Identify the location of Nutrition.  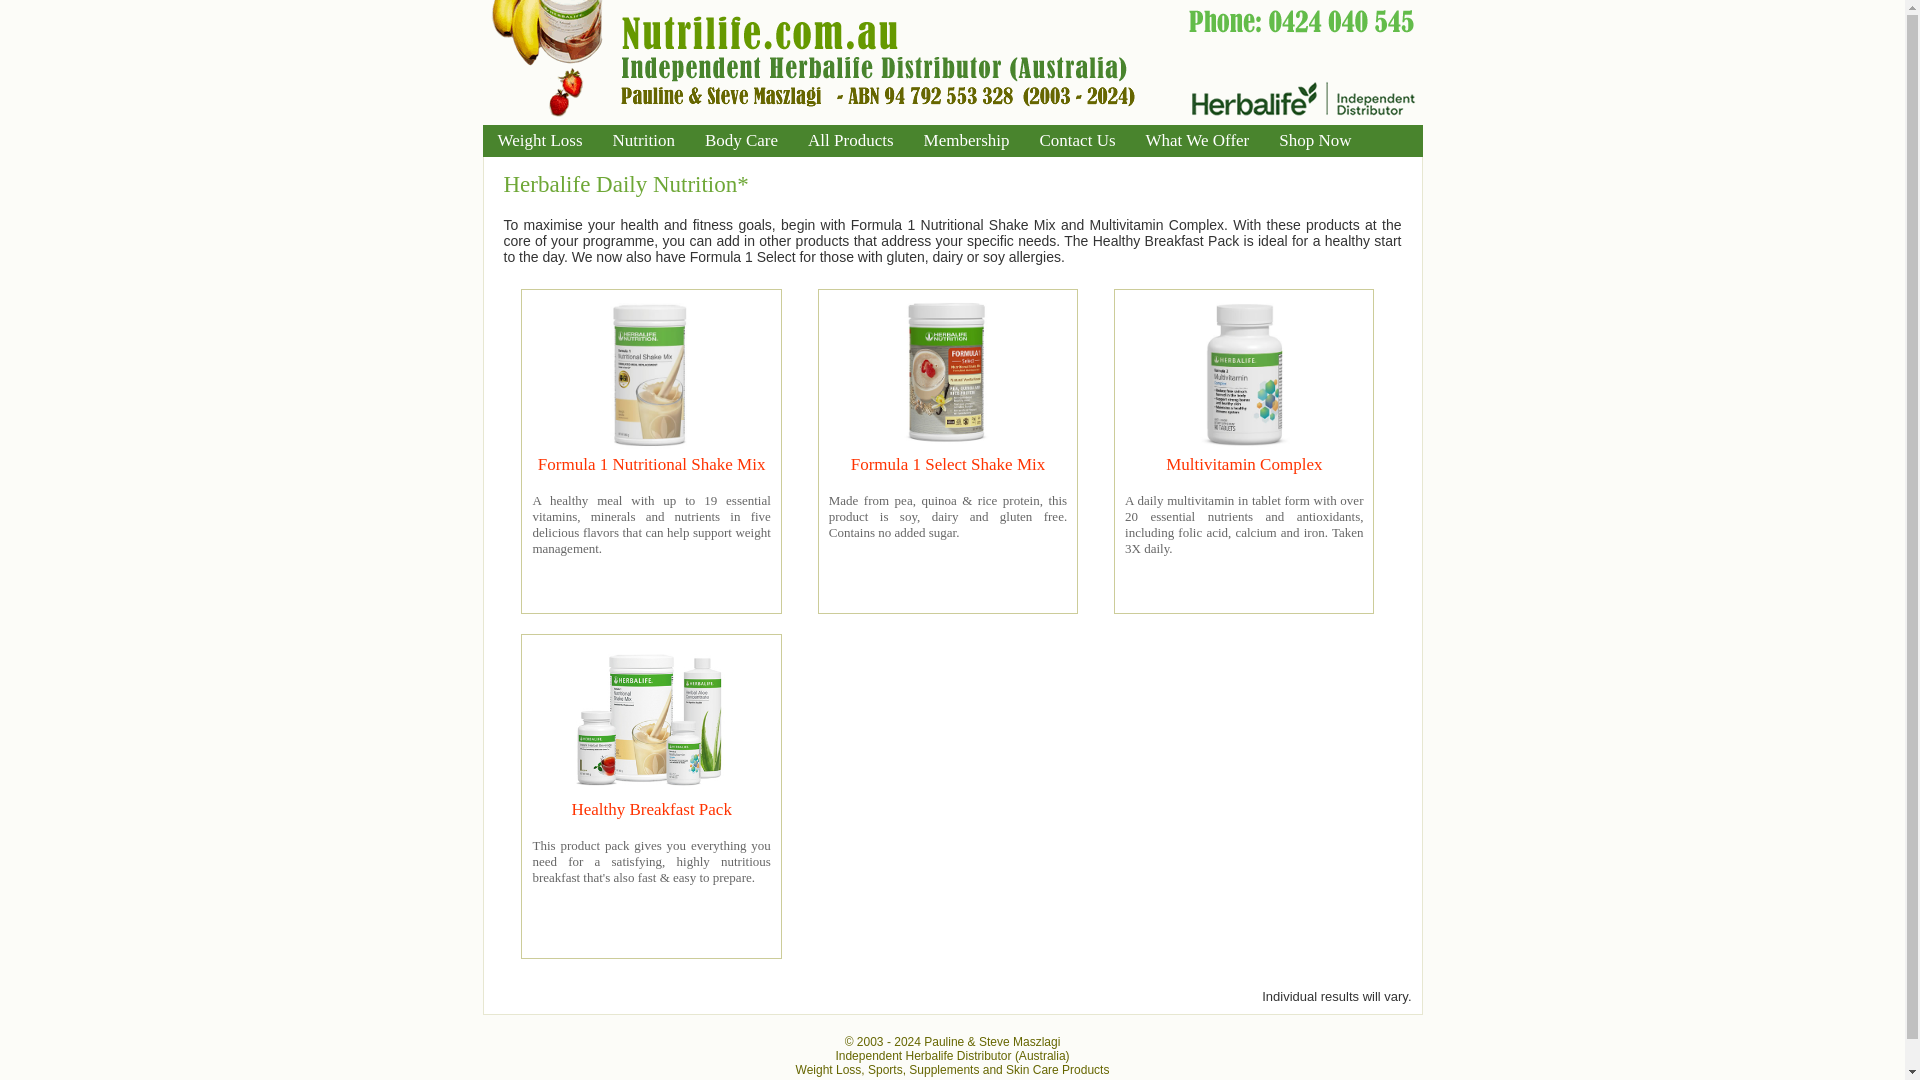
(643, 140).